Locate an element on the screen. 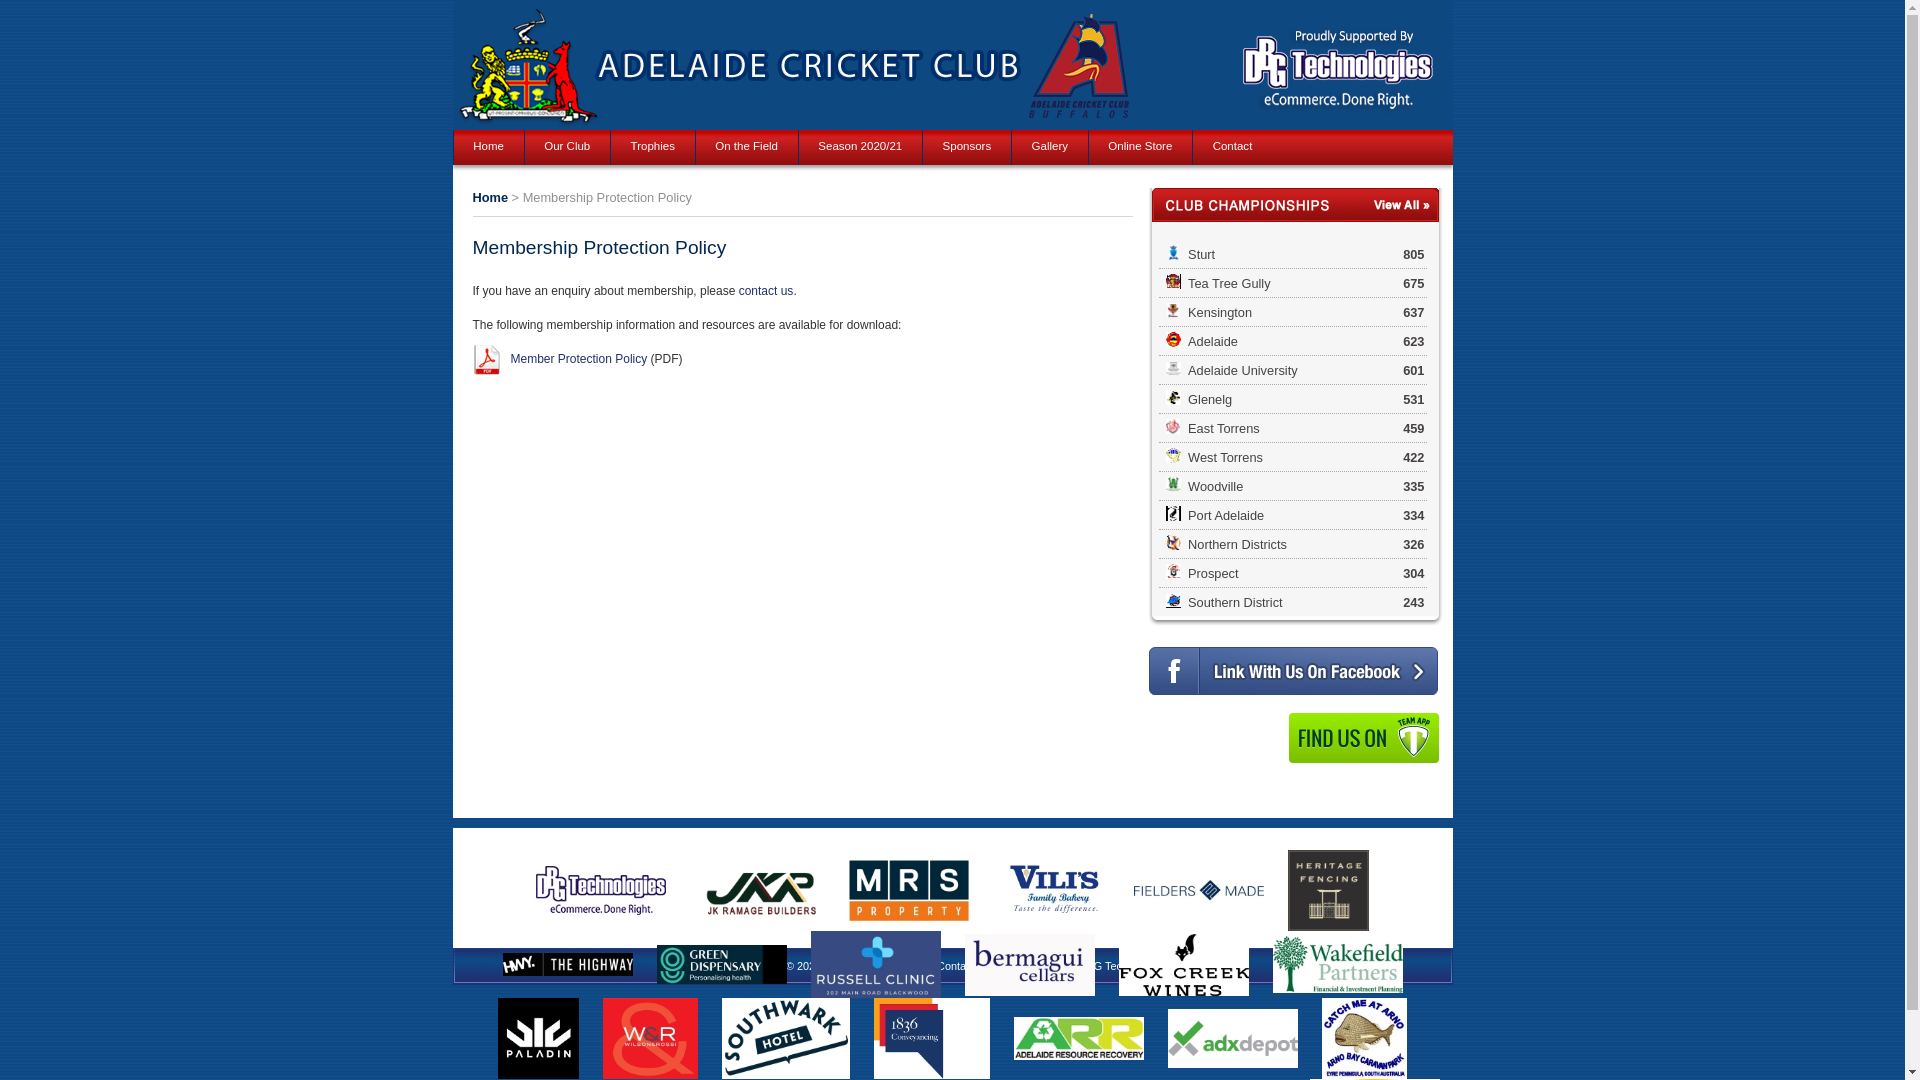 This screenshot has height=1080, width=1920. On the Field is located at coordinates (747, 146).